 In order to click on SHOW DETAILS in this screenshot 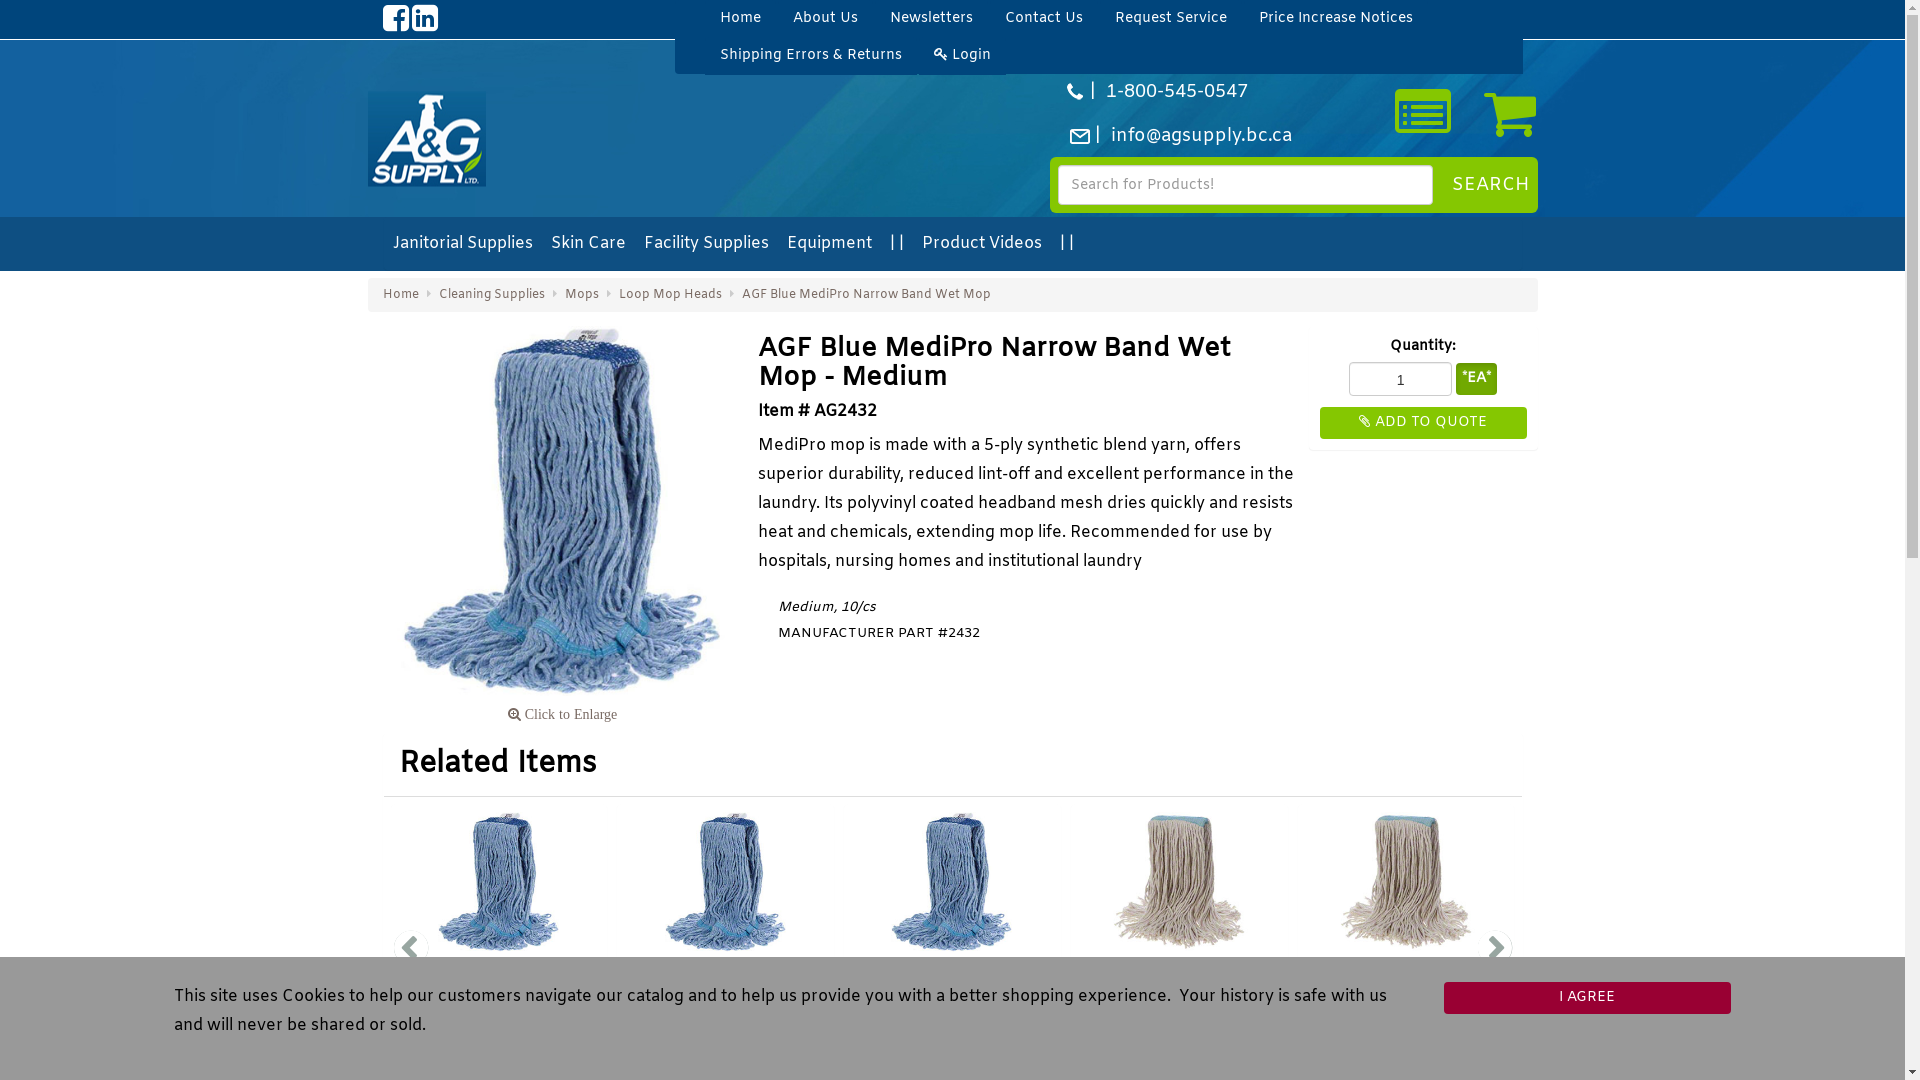, I will do `click(499, 1045)`.